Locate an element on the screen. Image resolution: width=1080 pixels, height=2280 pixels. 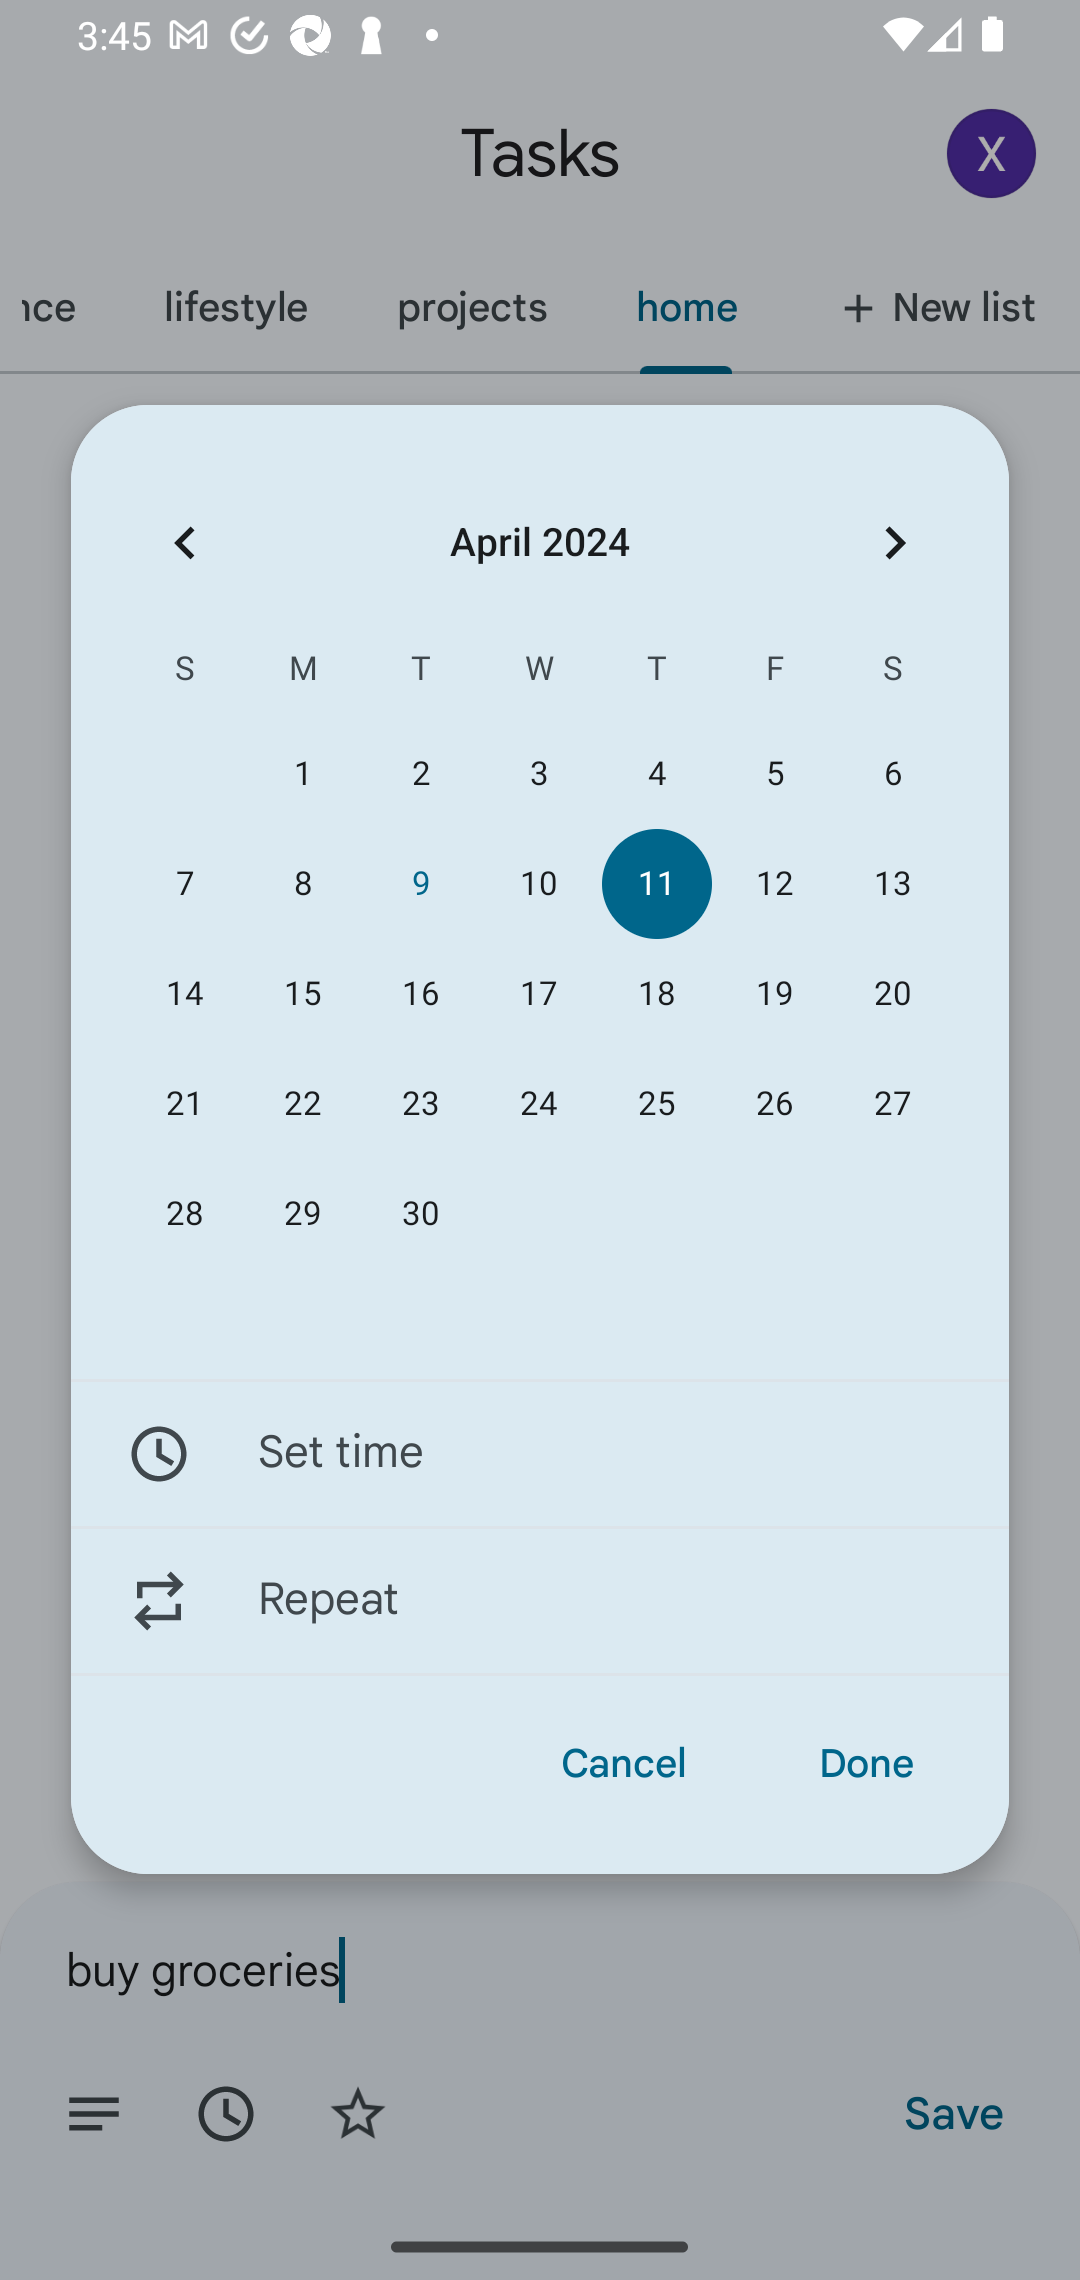
Next month is located at coordinates (895, 542).